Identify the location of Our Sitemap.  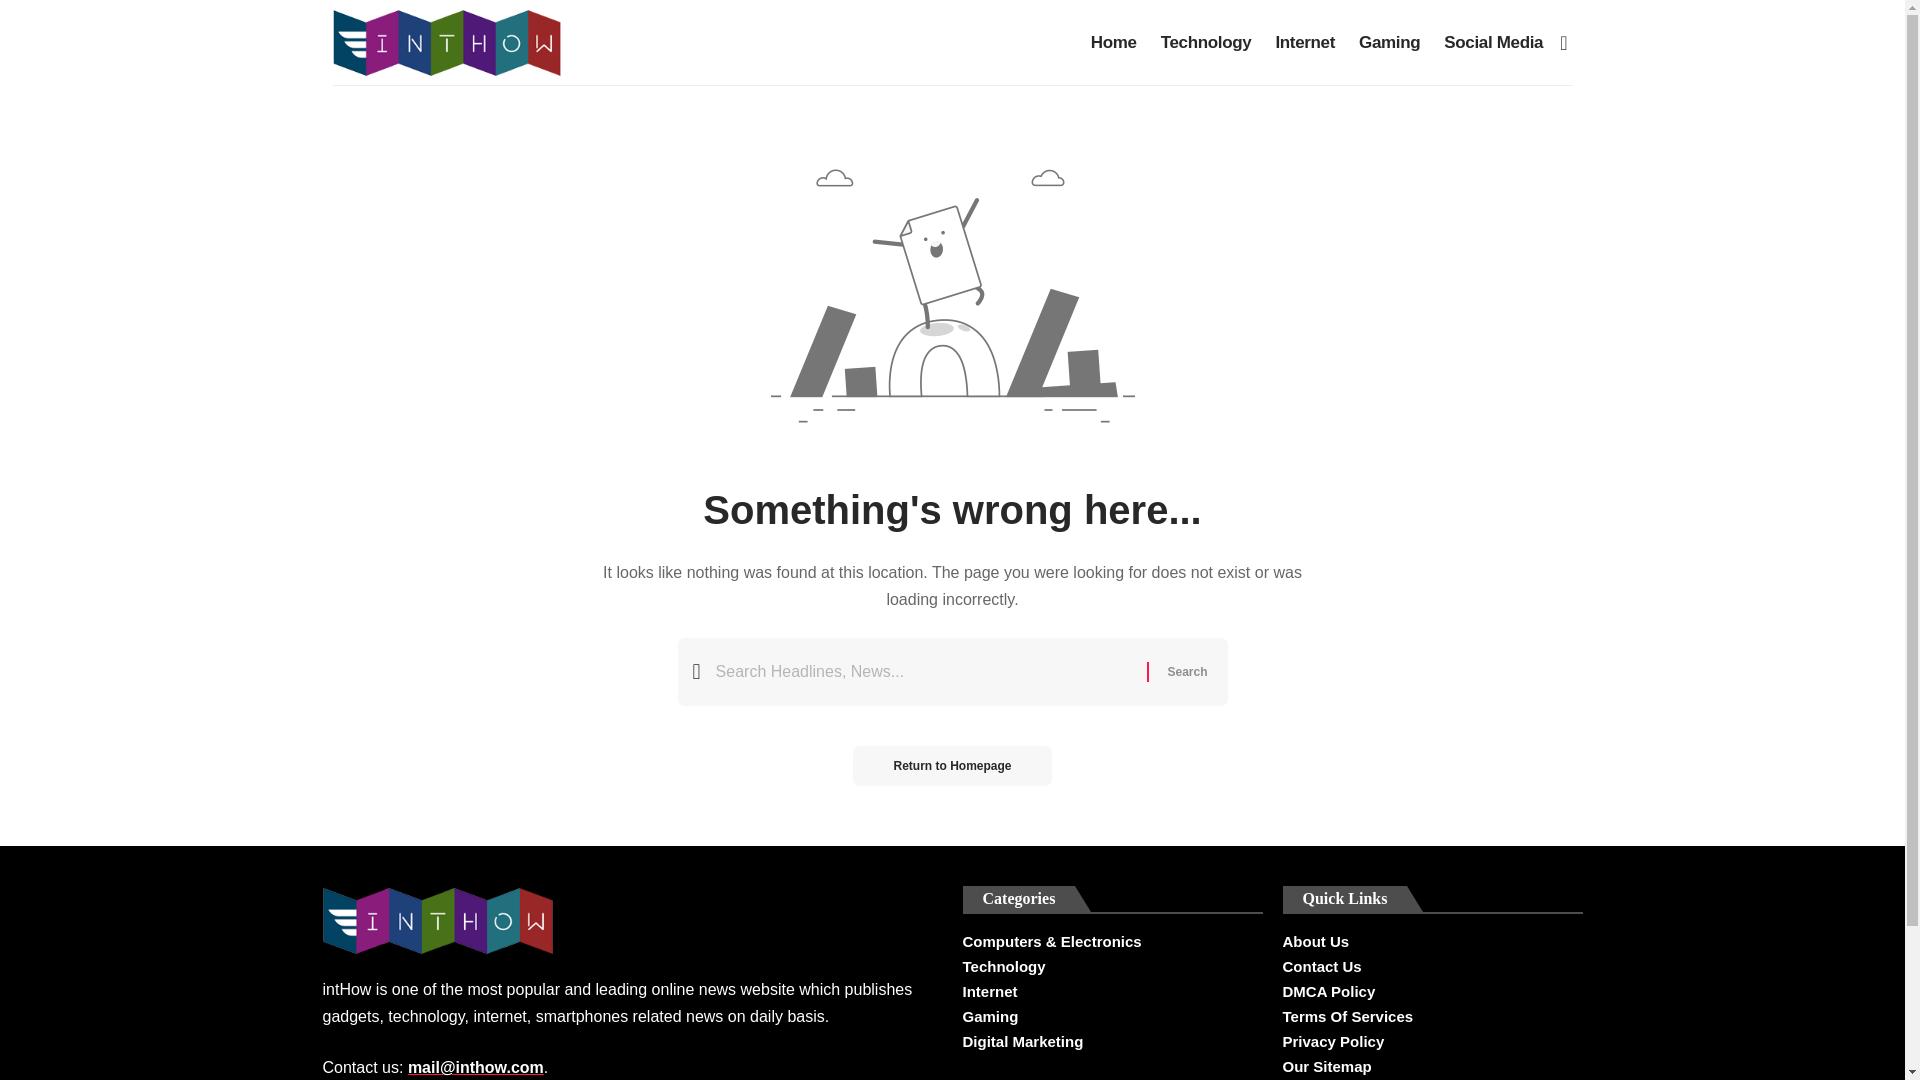
(1432, 1066).